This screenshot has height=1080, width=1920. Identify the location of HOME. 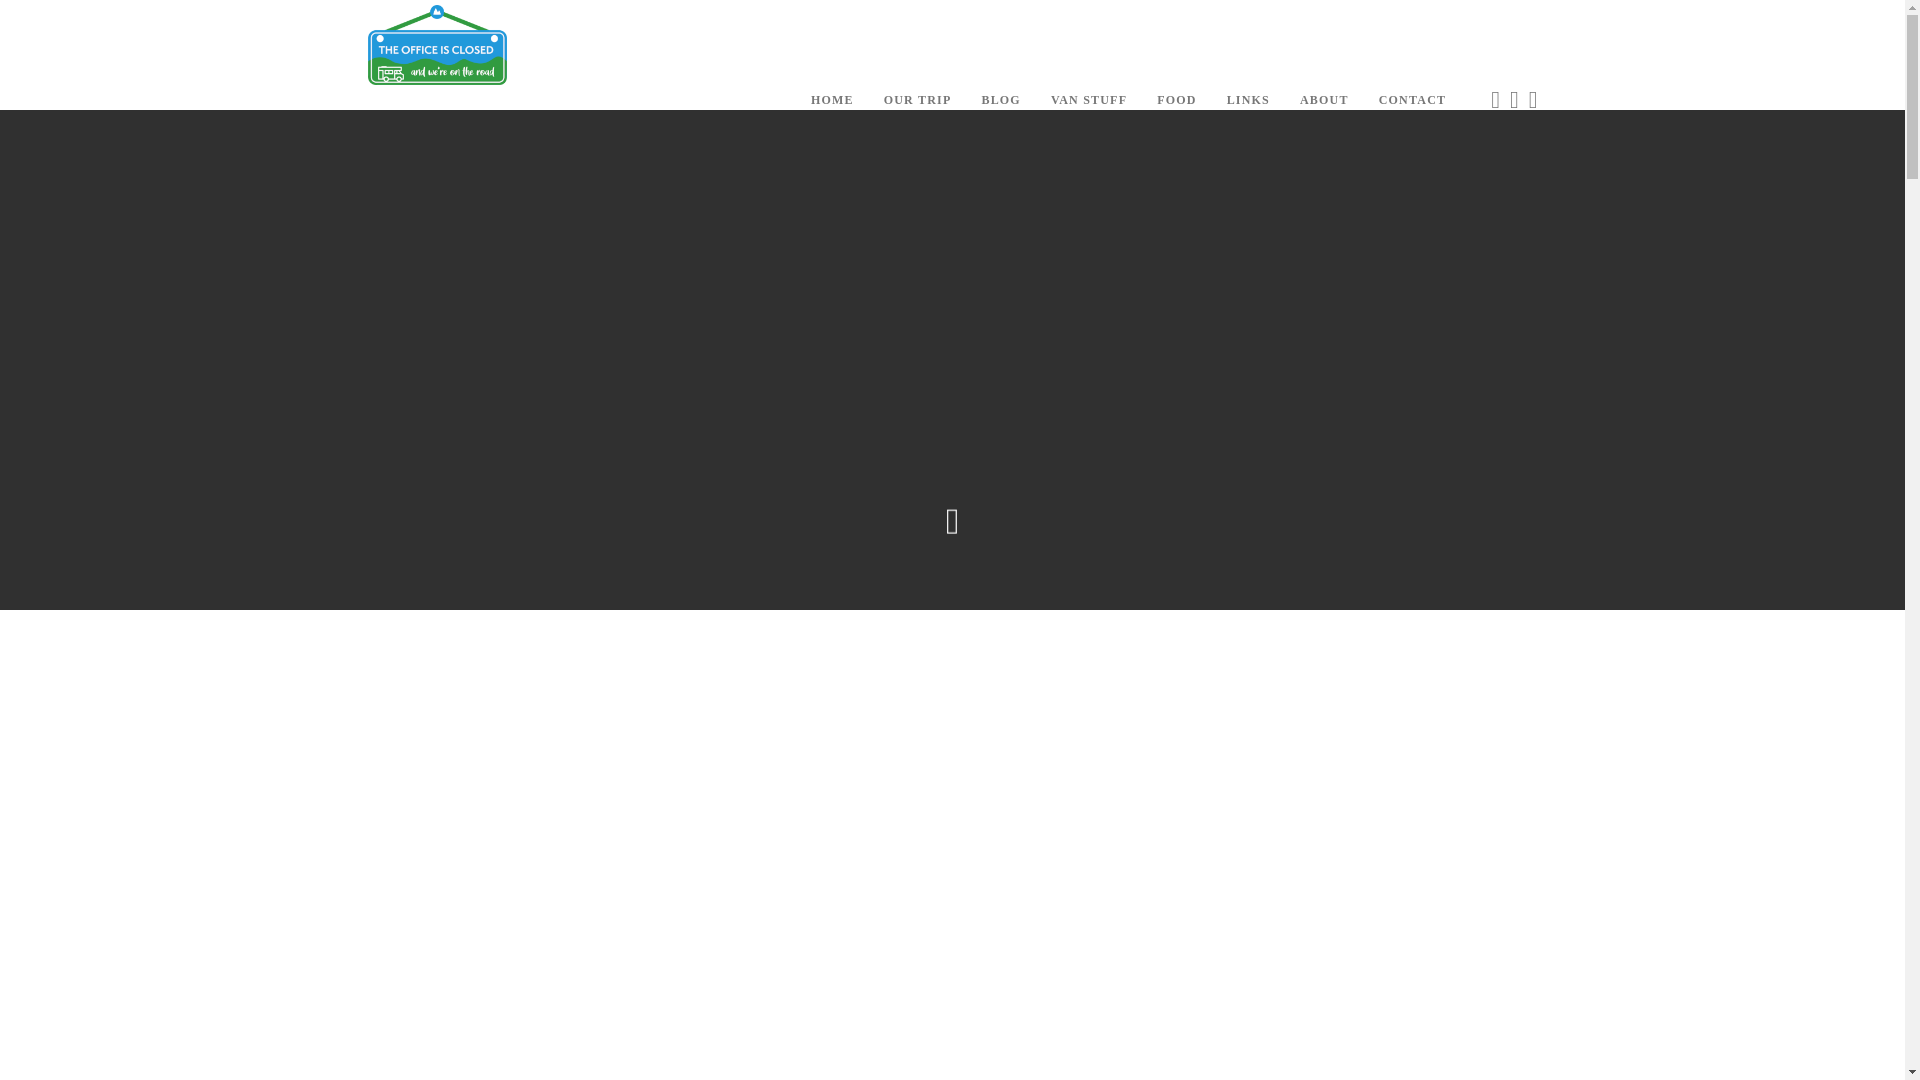
(832, 100).